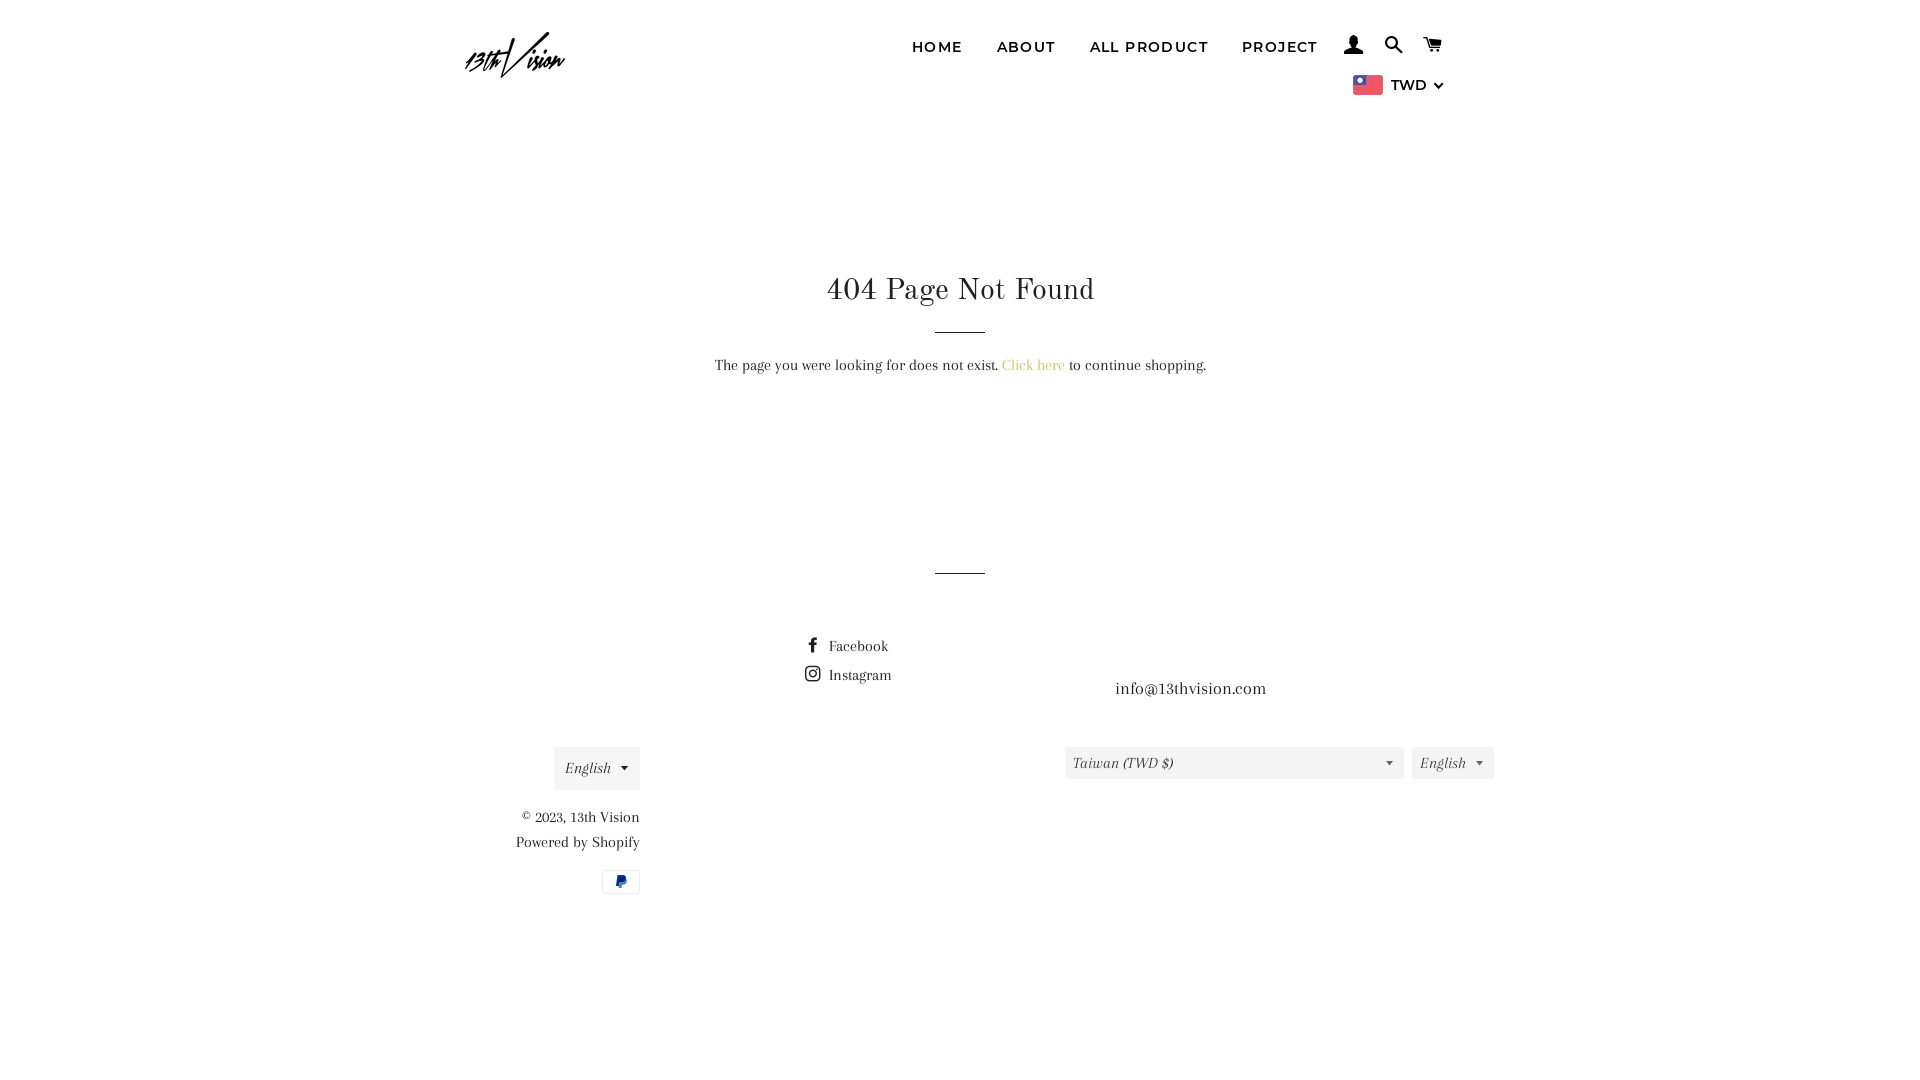  I want to click on CART, so click(1434, 45).